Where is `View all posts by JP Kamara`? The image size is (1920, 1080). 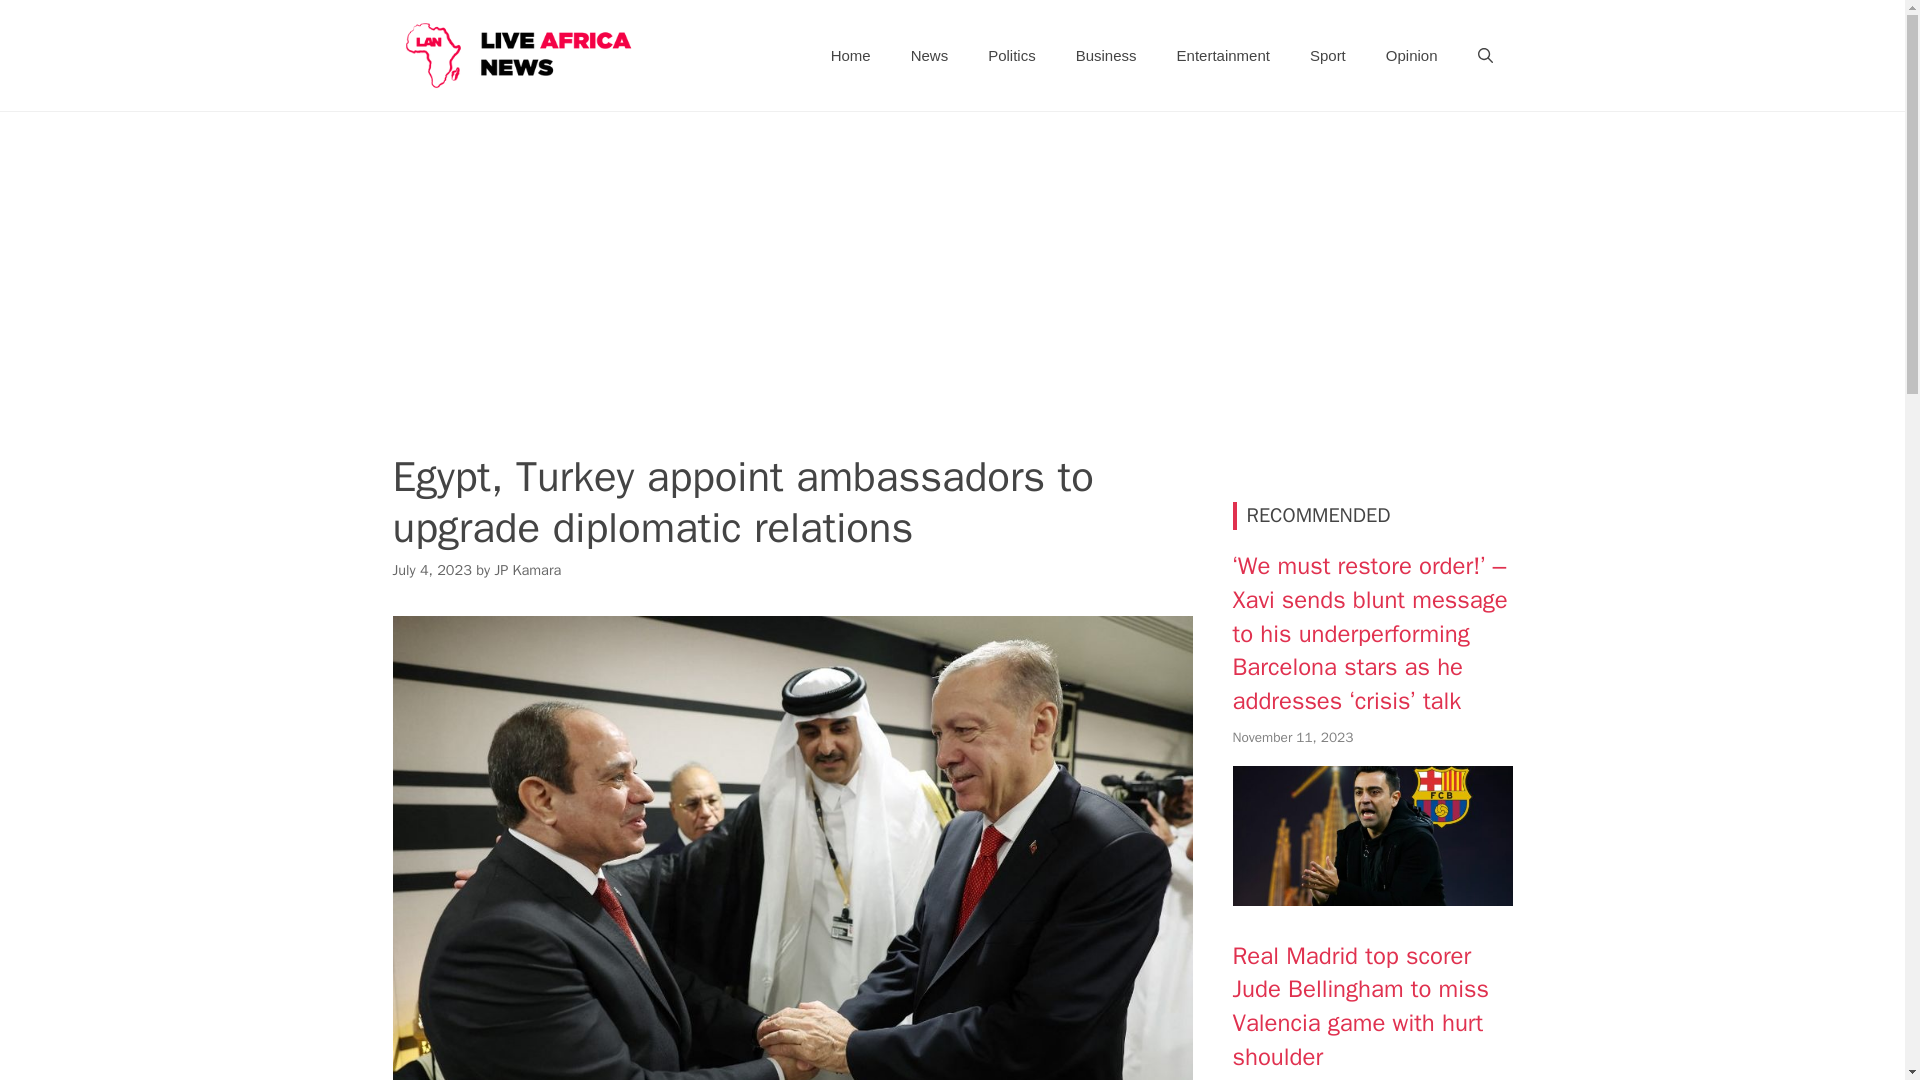
View all posts by JP Kamara is located at coordinates (526, 569).